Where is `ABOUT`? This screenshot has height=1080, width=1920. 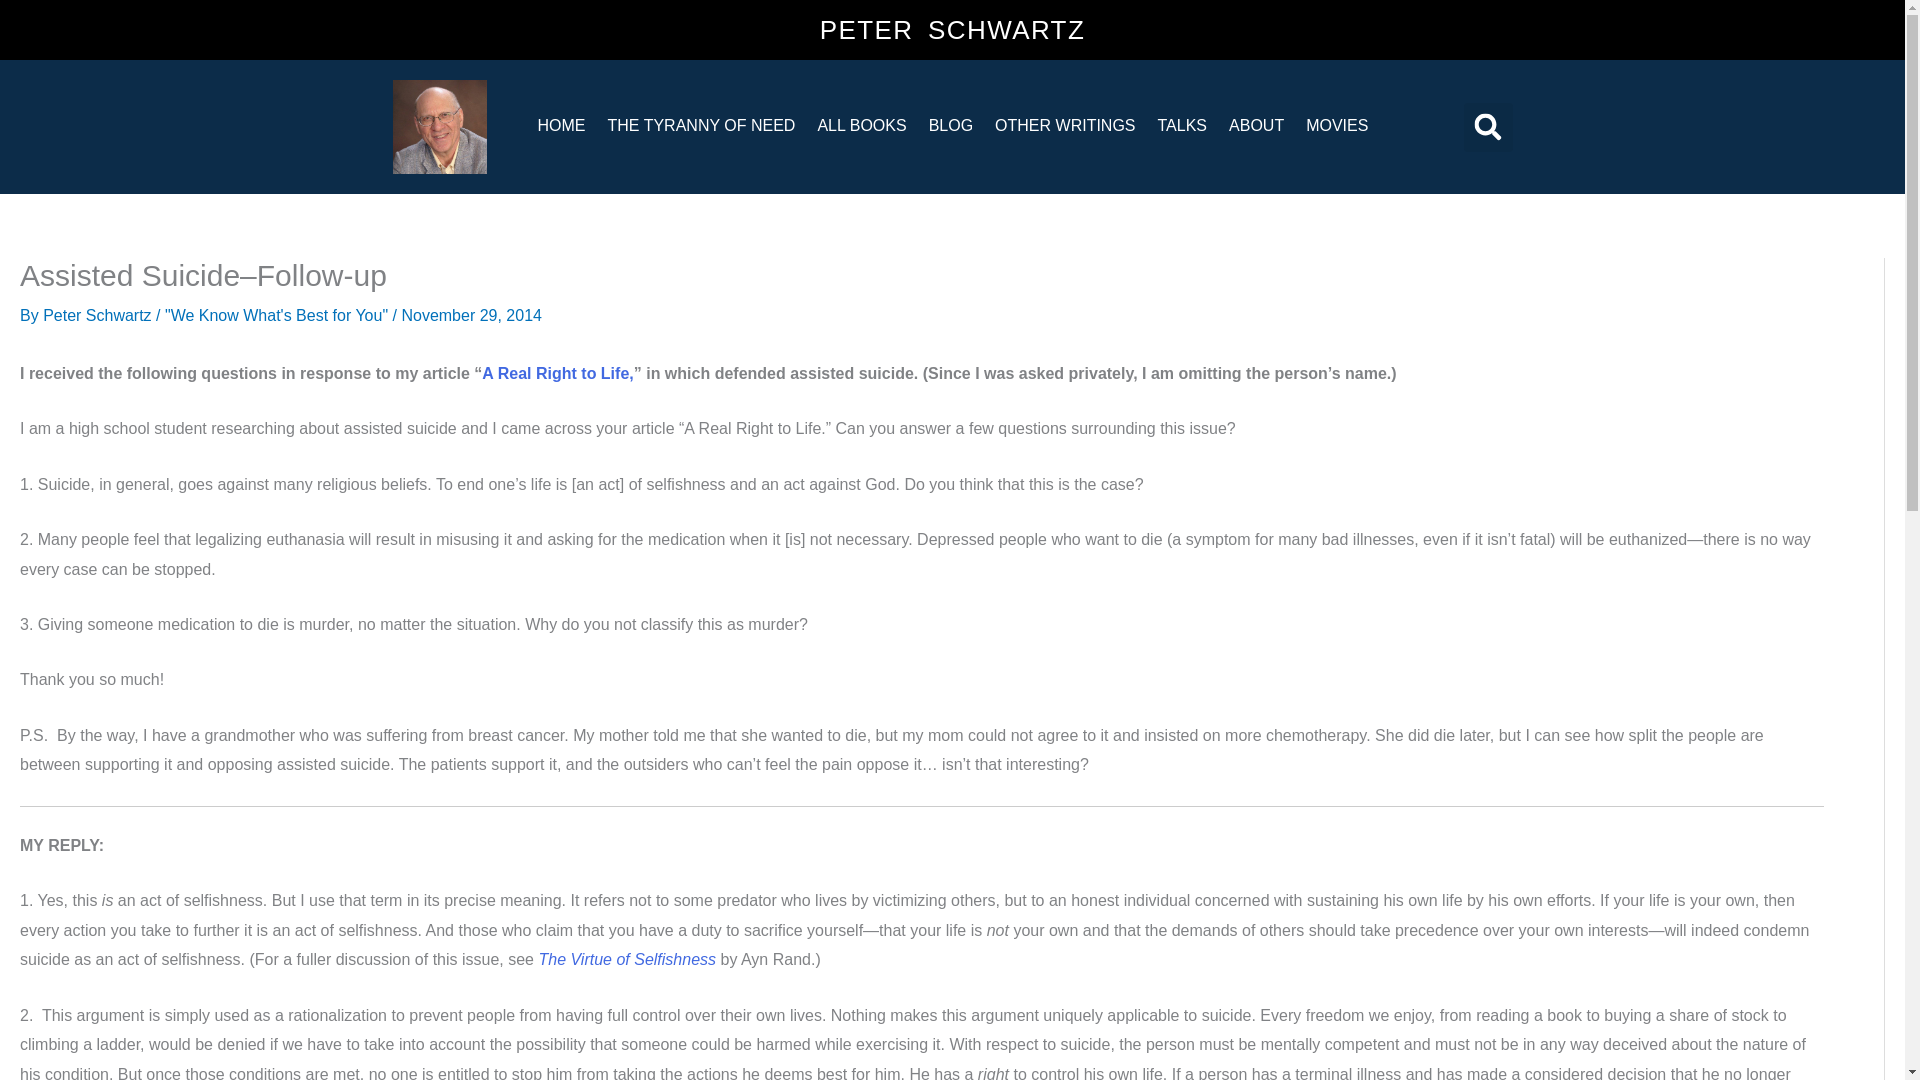
ABOUT is located at coordinates (1256, 124).